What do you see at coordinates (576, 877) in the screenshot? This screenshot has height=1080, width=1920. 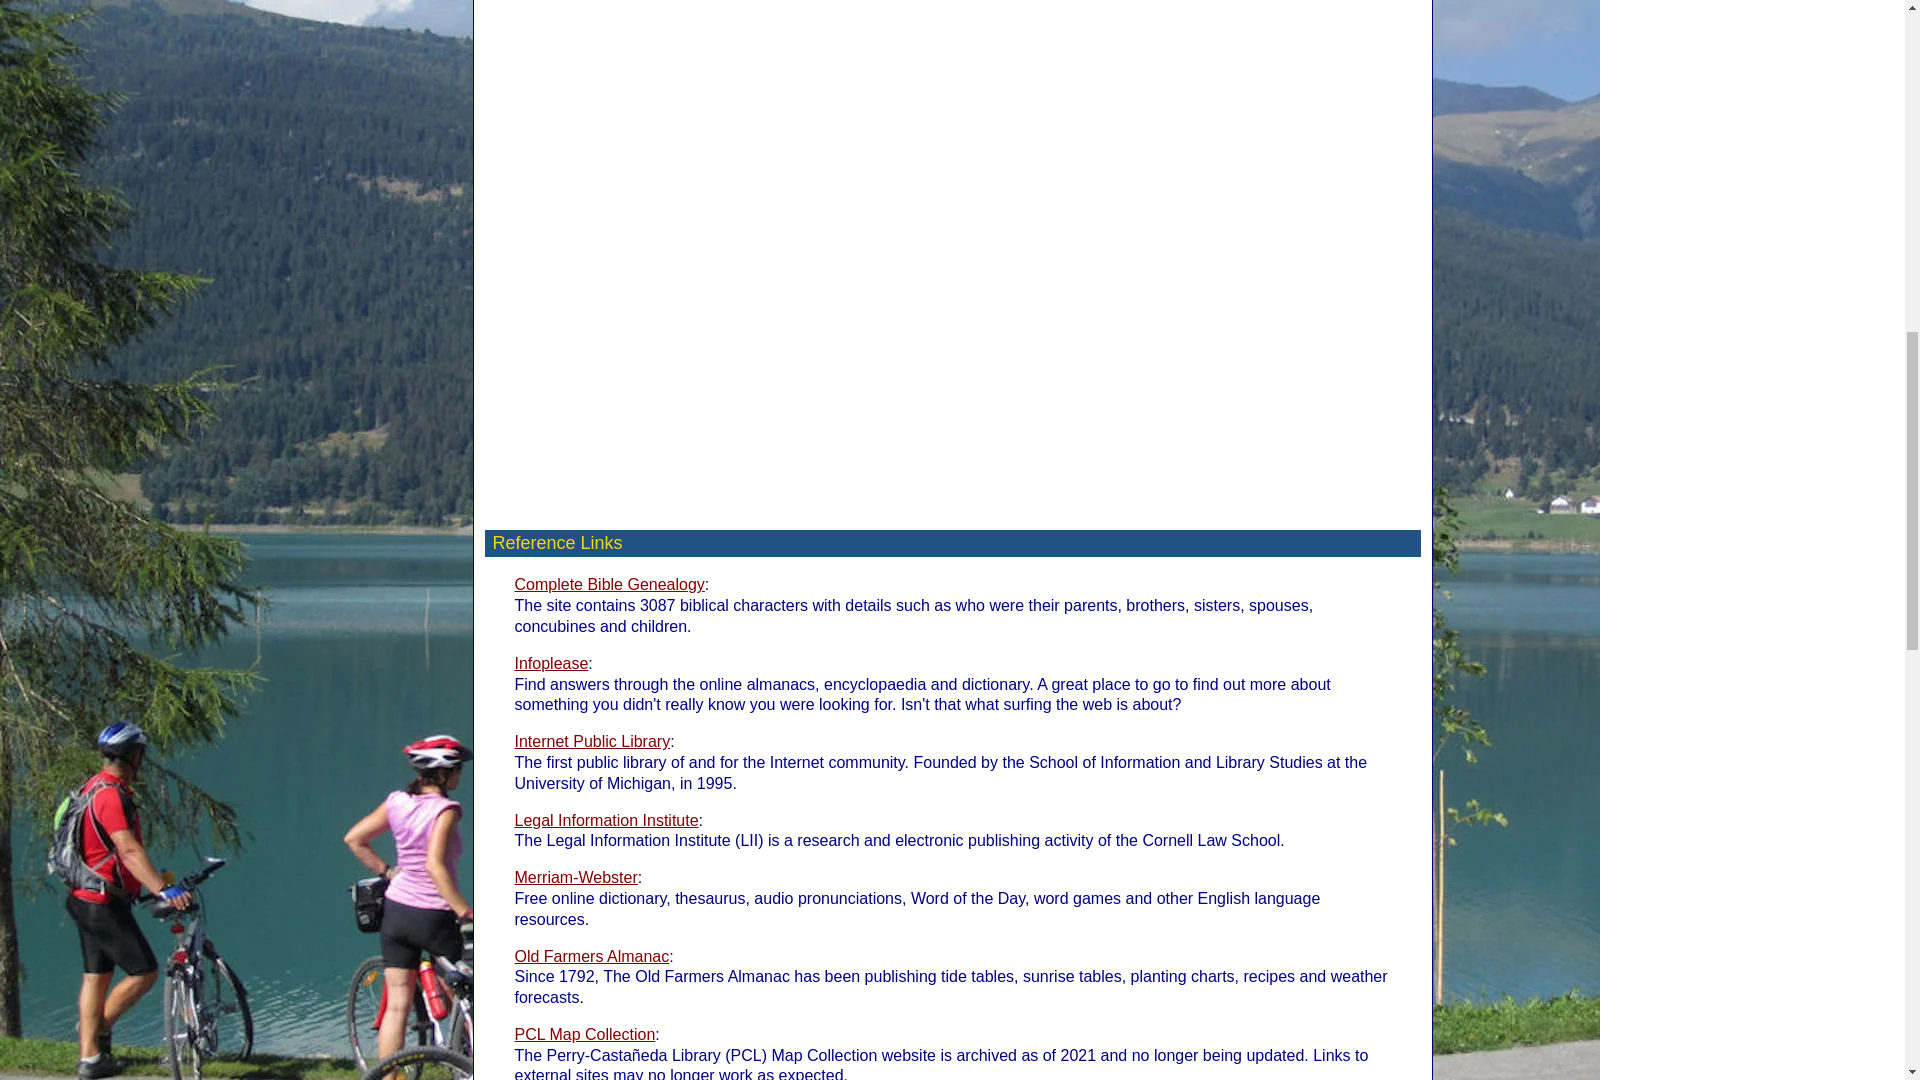 I see `Merriam-Webster` at bounding box center [576, 877].